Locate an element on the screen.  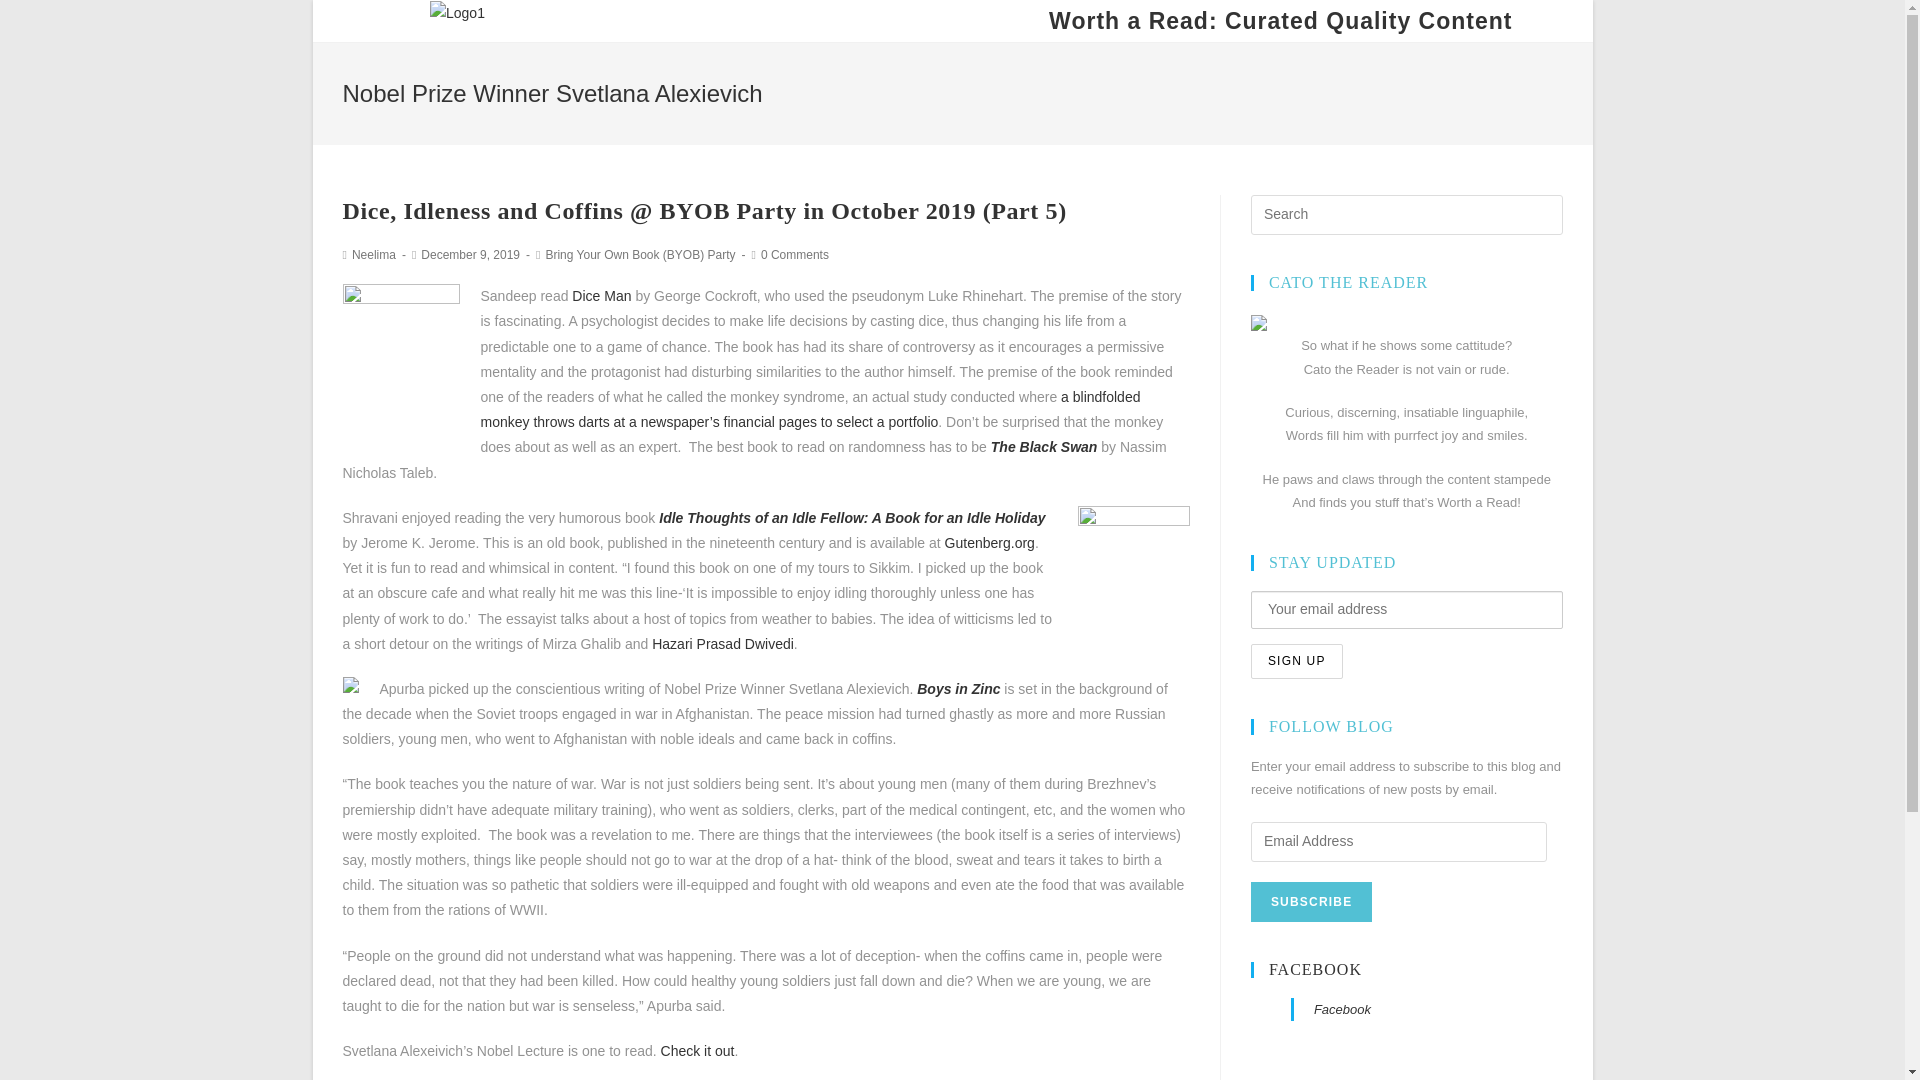
Facebook is located at coordinates (1342, 1010).